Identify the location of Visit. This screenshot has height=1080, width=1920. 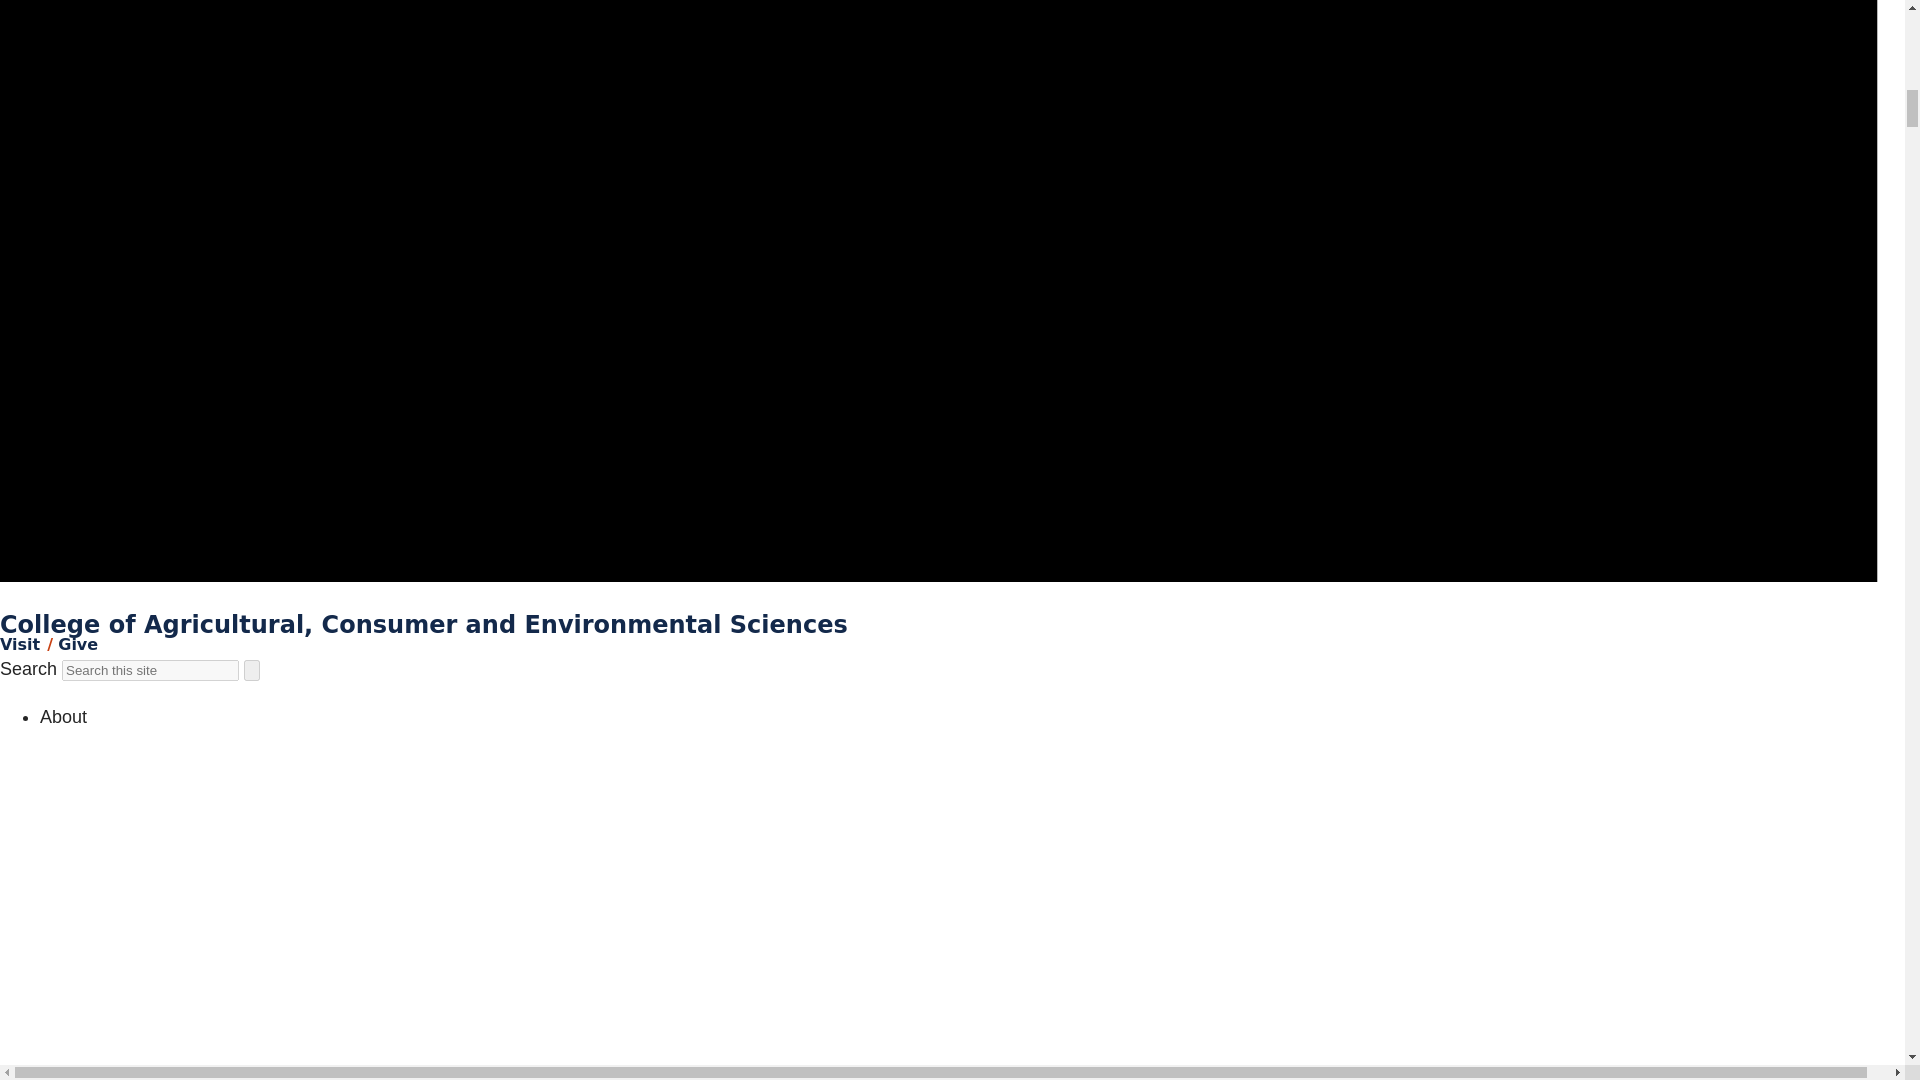
(20, 644).